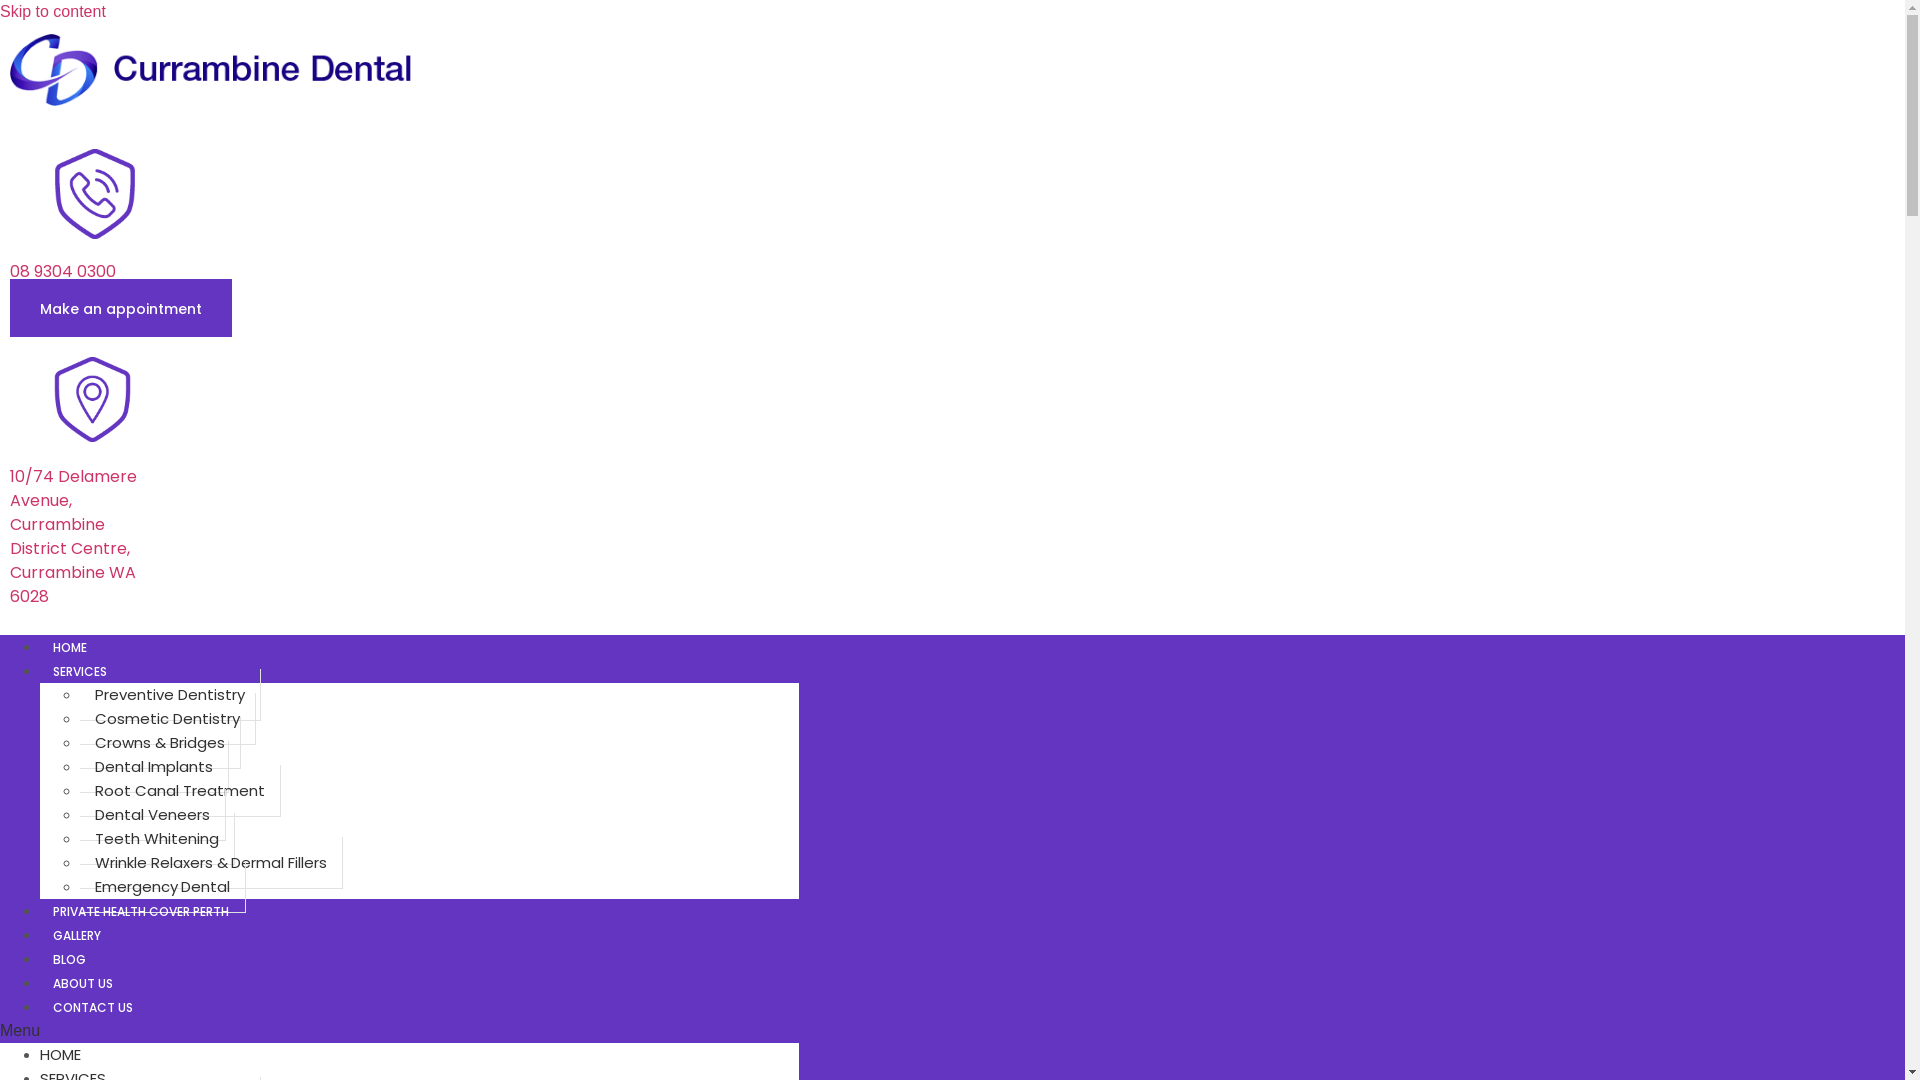 This screenshot has width=1920, height=1080. What do you see at coordinates (160, 743) in the screenshot?
I see `Crowns & Bridges` at bounding box center [160, 743].